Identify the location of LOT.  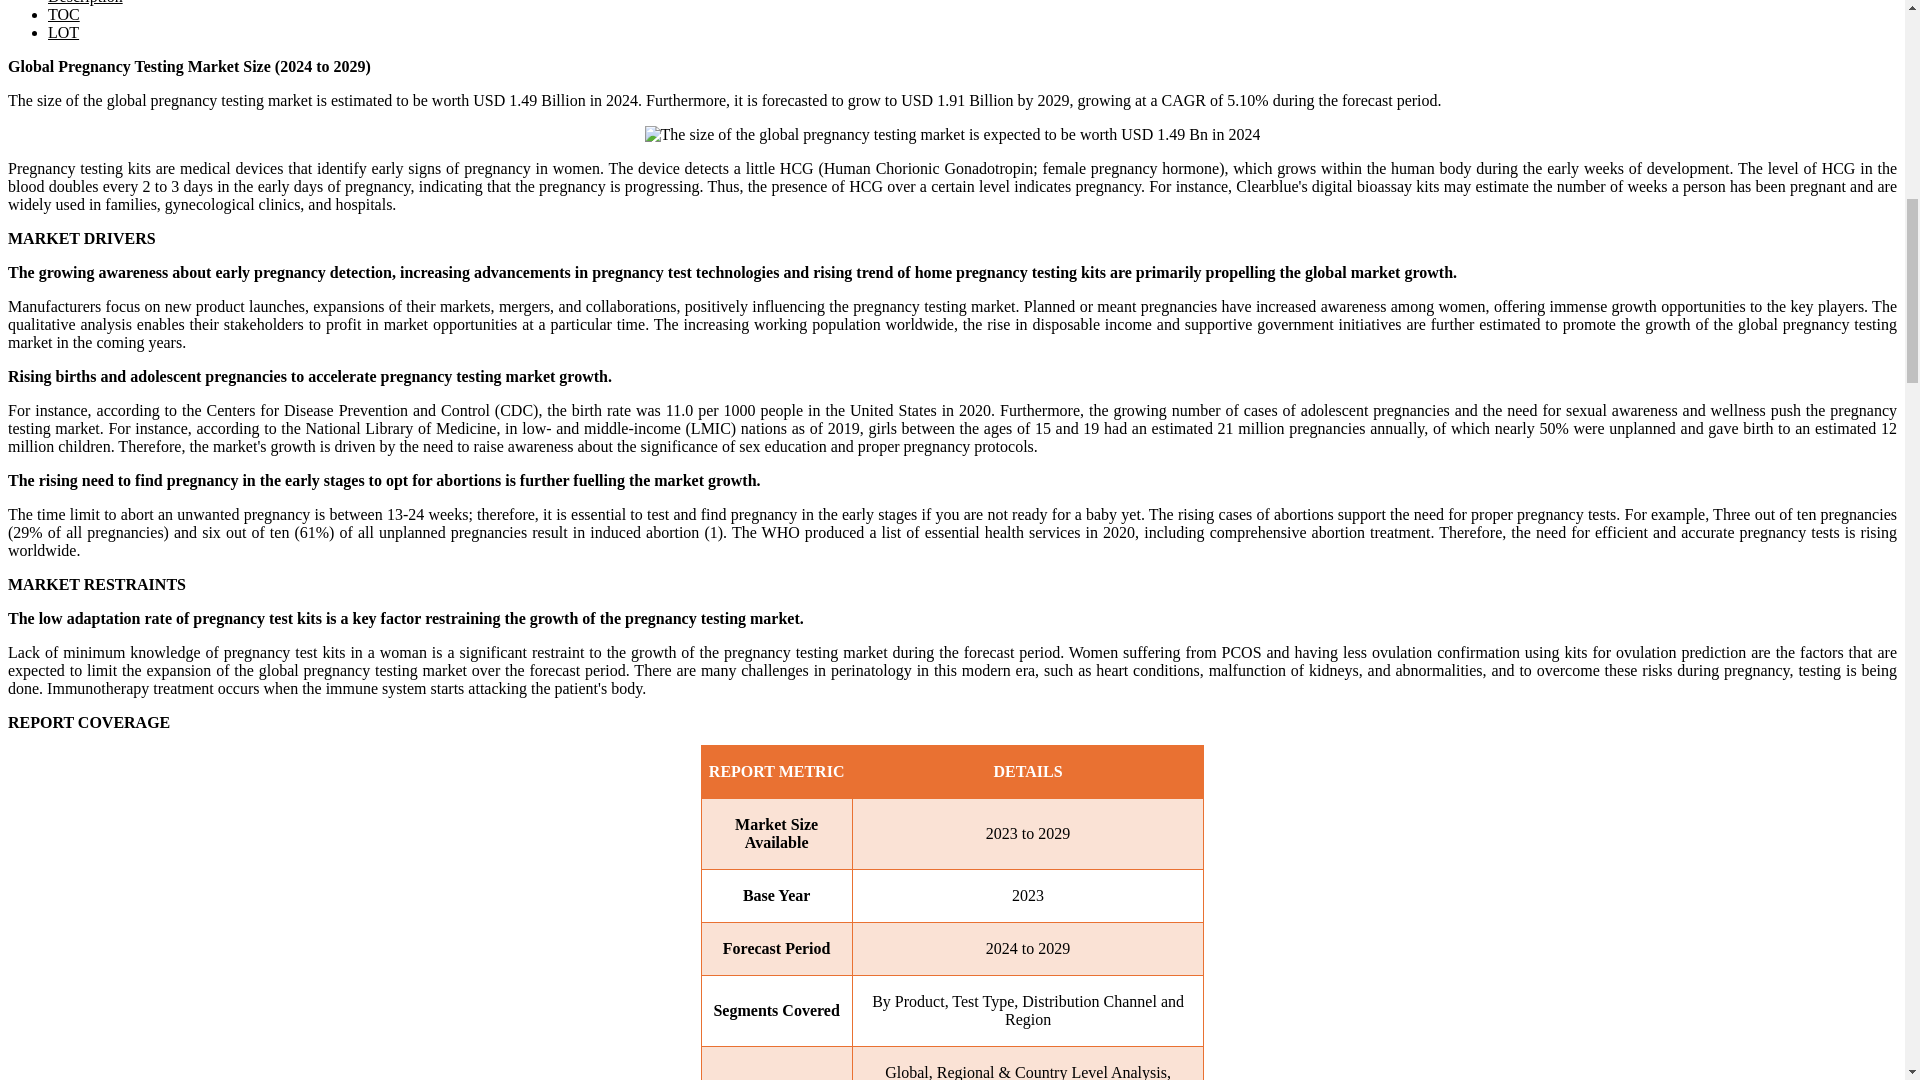
(63, 32).